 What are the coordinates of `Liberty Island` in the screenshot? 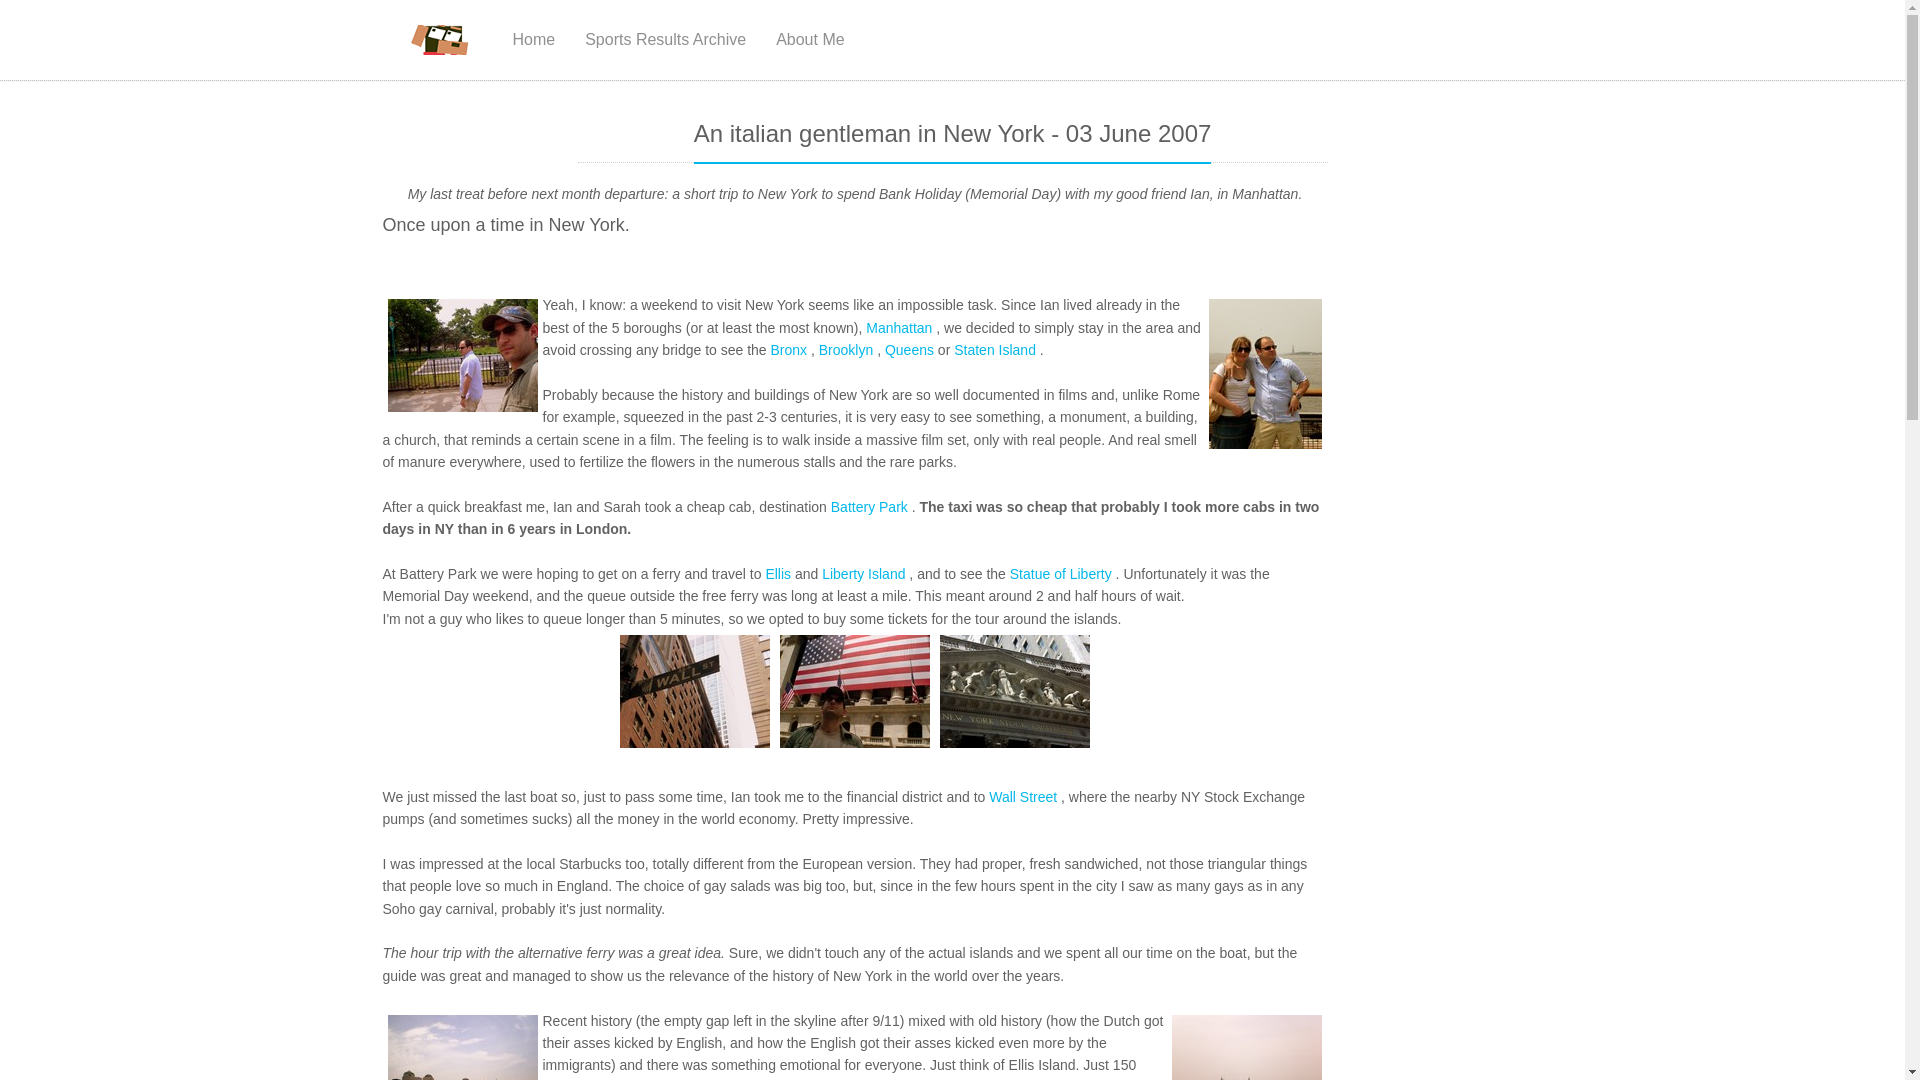 It's located at (862, 574).